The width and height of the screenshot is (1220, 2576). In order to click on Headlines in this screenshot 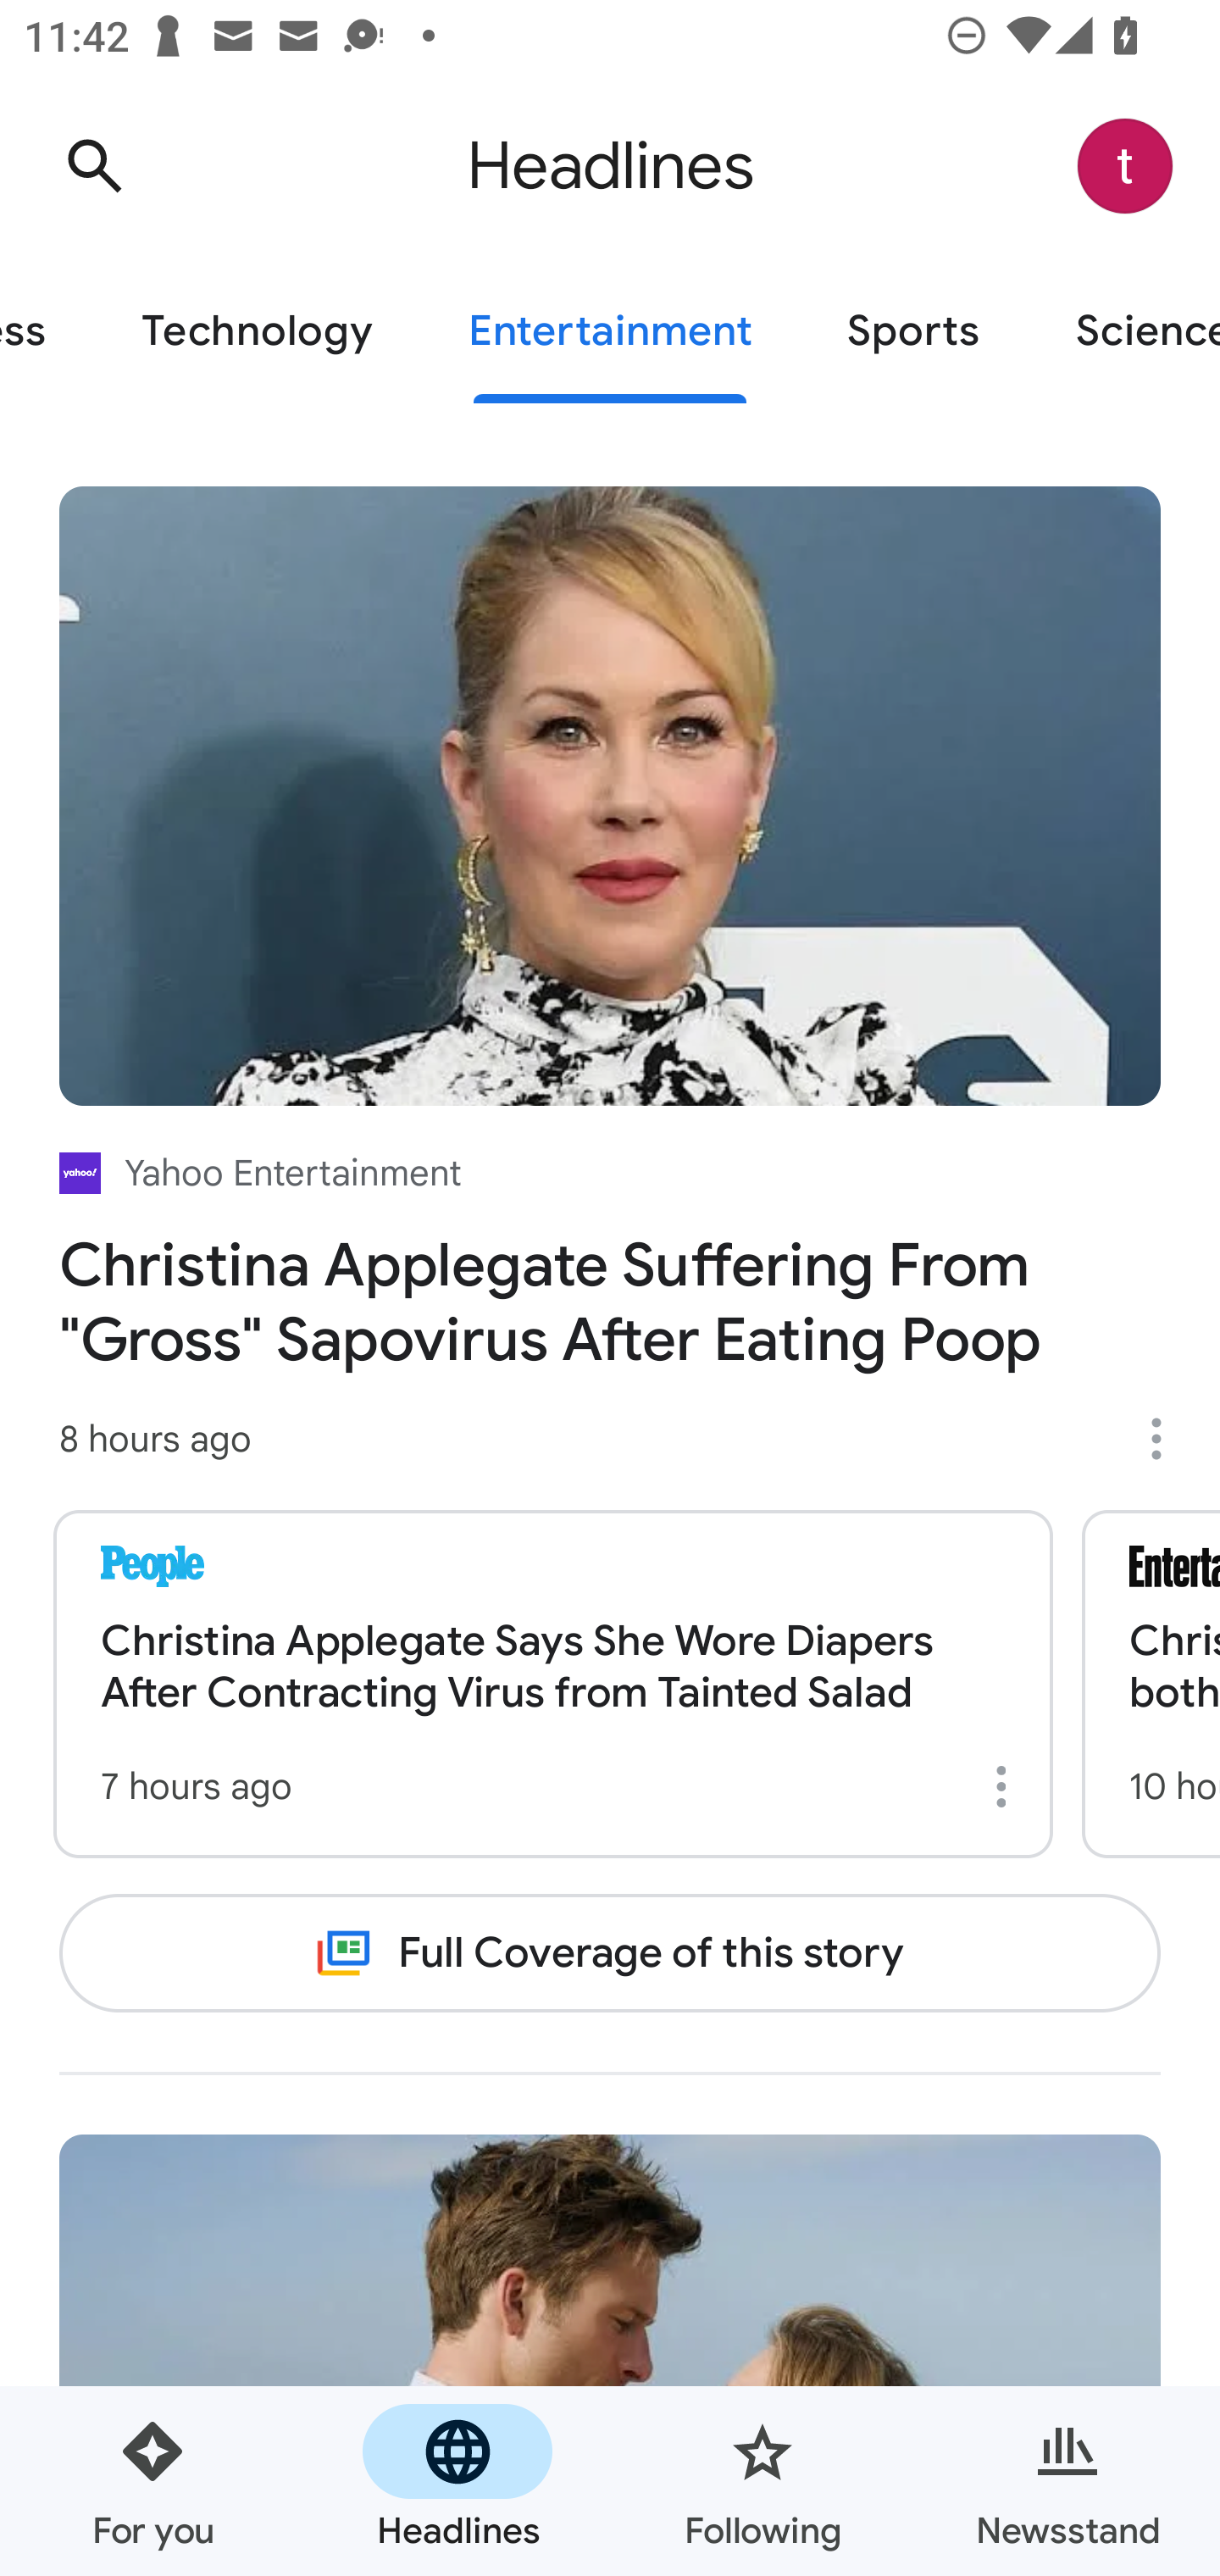, I will do `click(457, 2481)`.